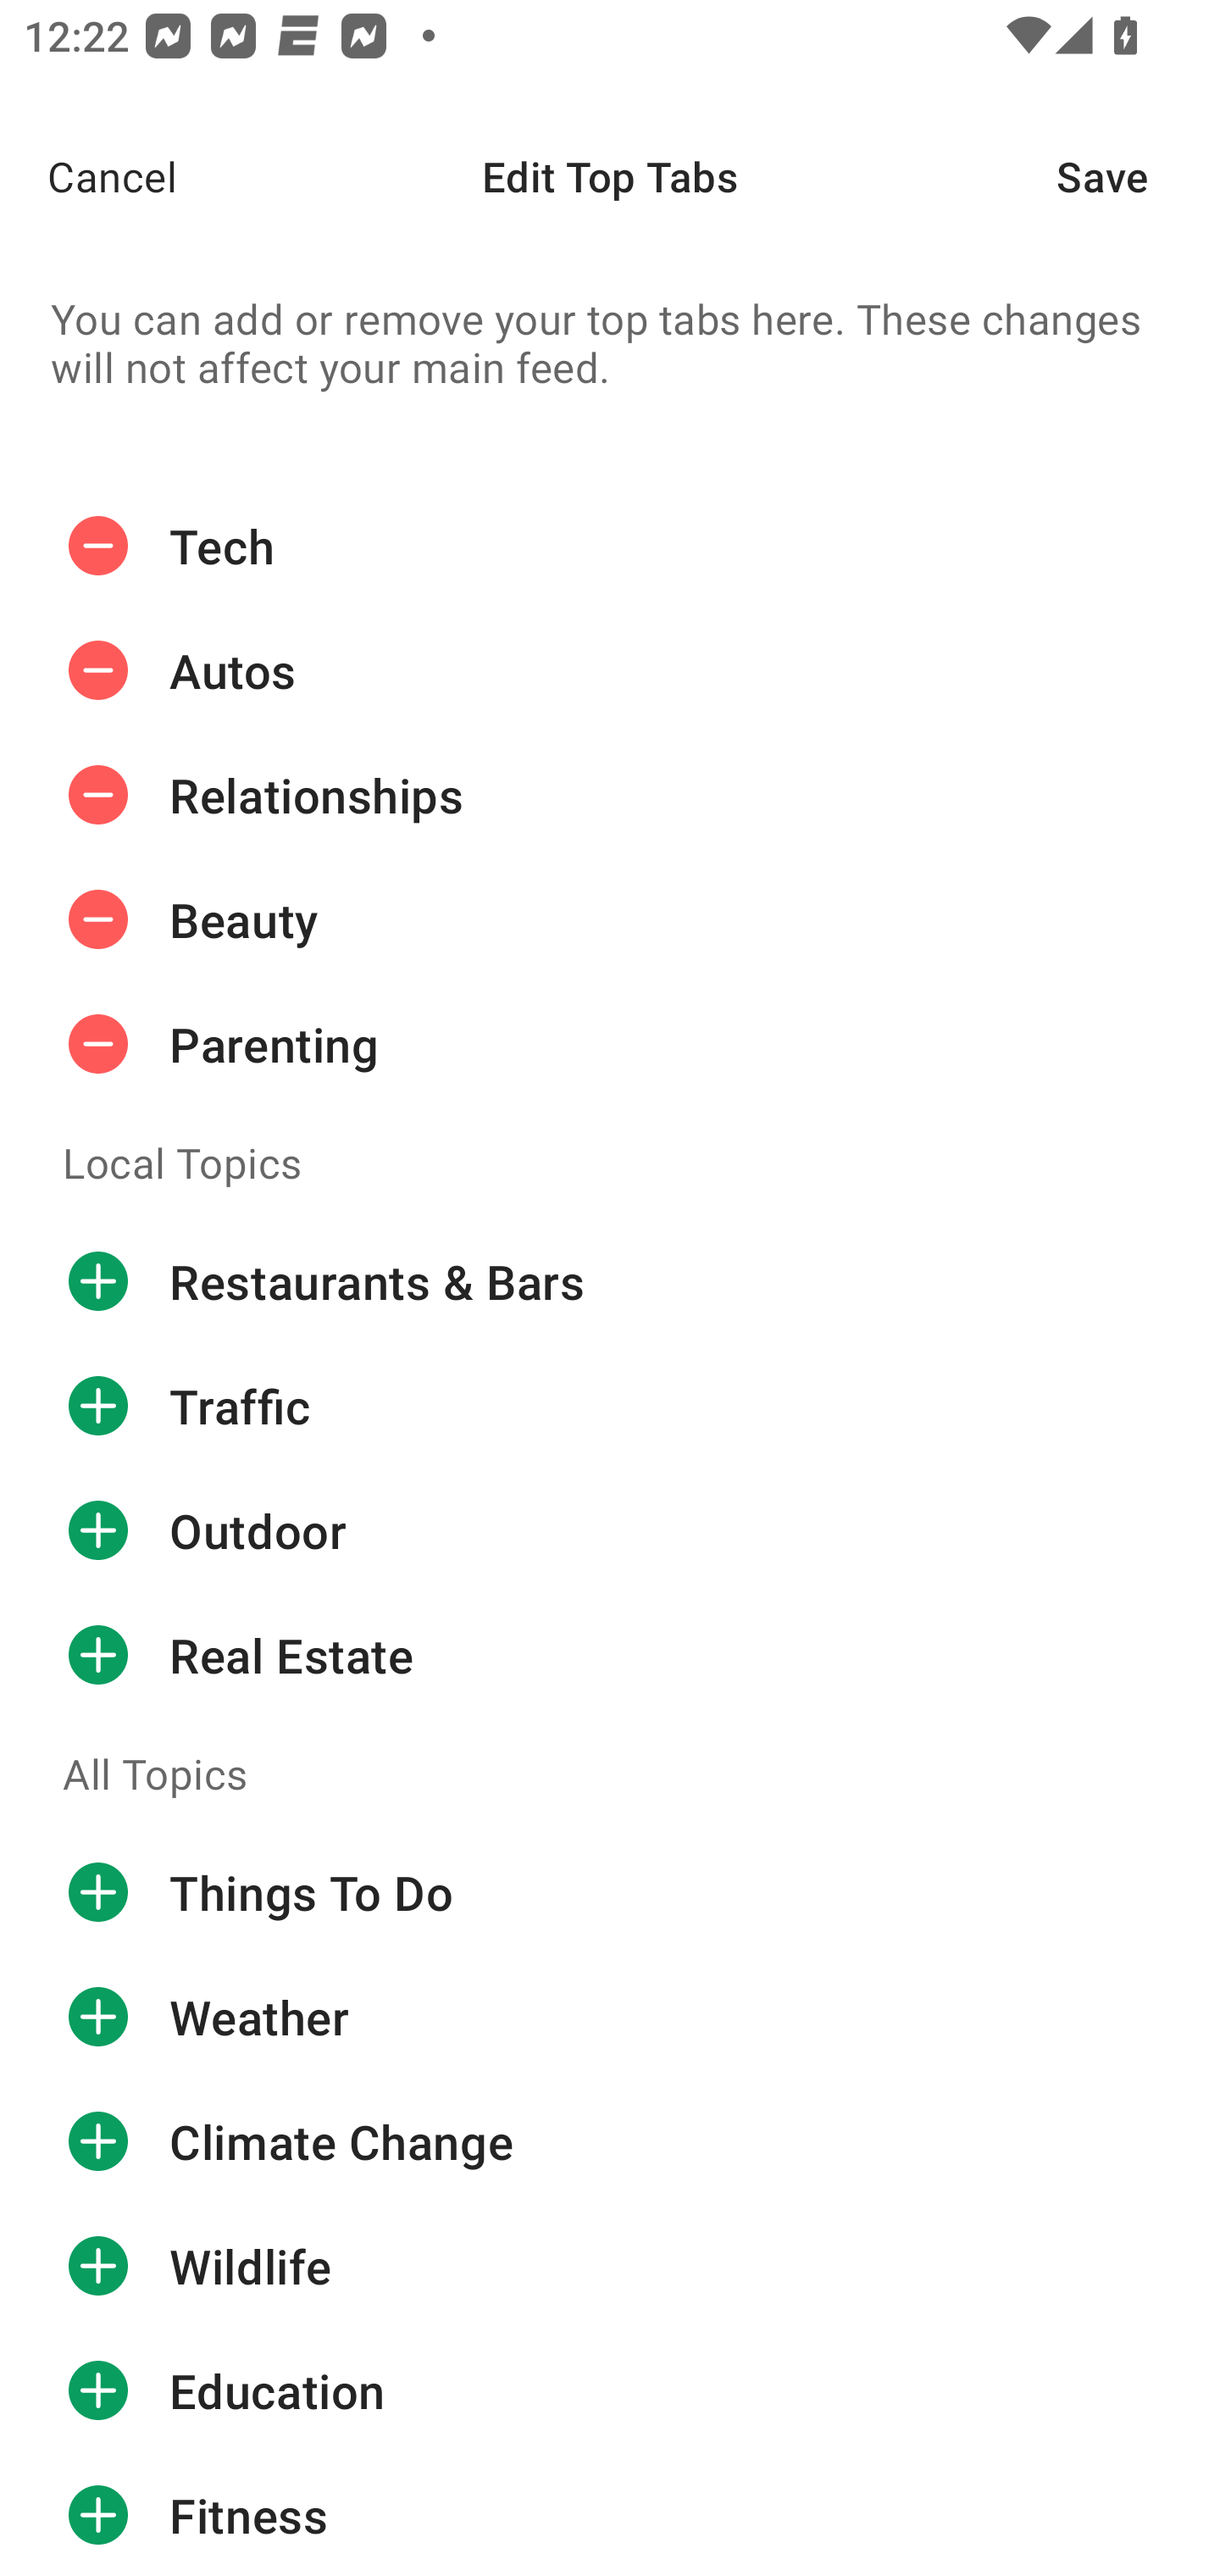 The image size is (1220, 2576). What do you see at coordinates (610, 1406) in the screenshot?
I see `Traffic` at bounding box center [610, 1406].